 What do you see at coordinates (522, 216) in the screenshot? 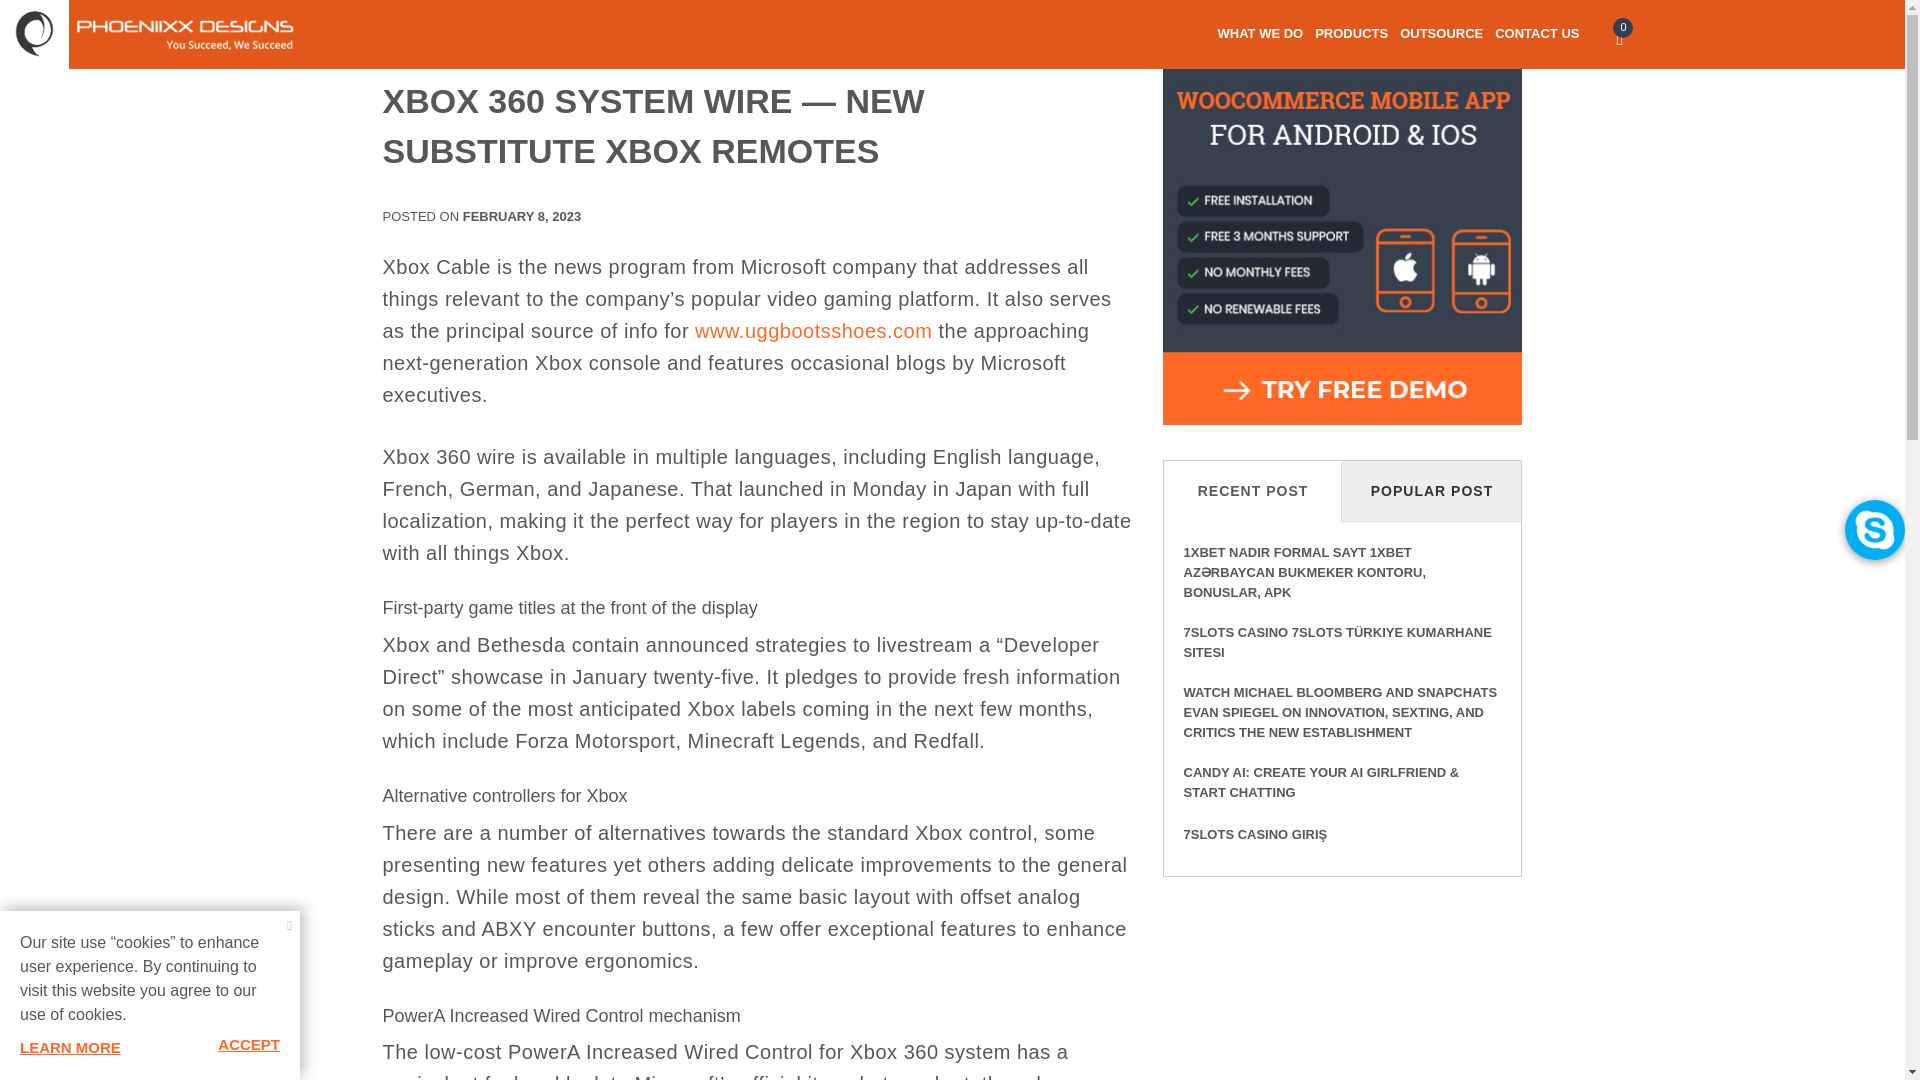
I see `FEBRUARY 8, 2023` at bounding box center [522, 216].